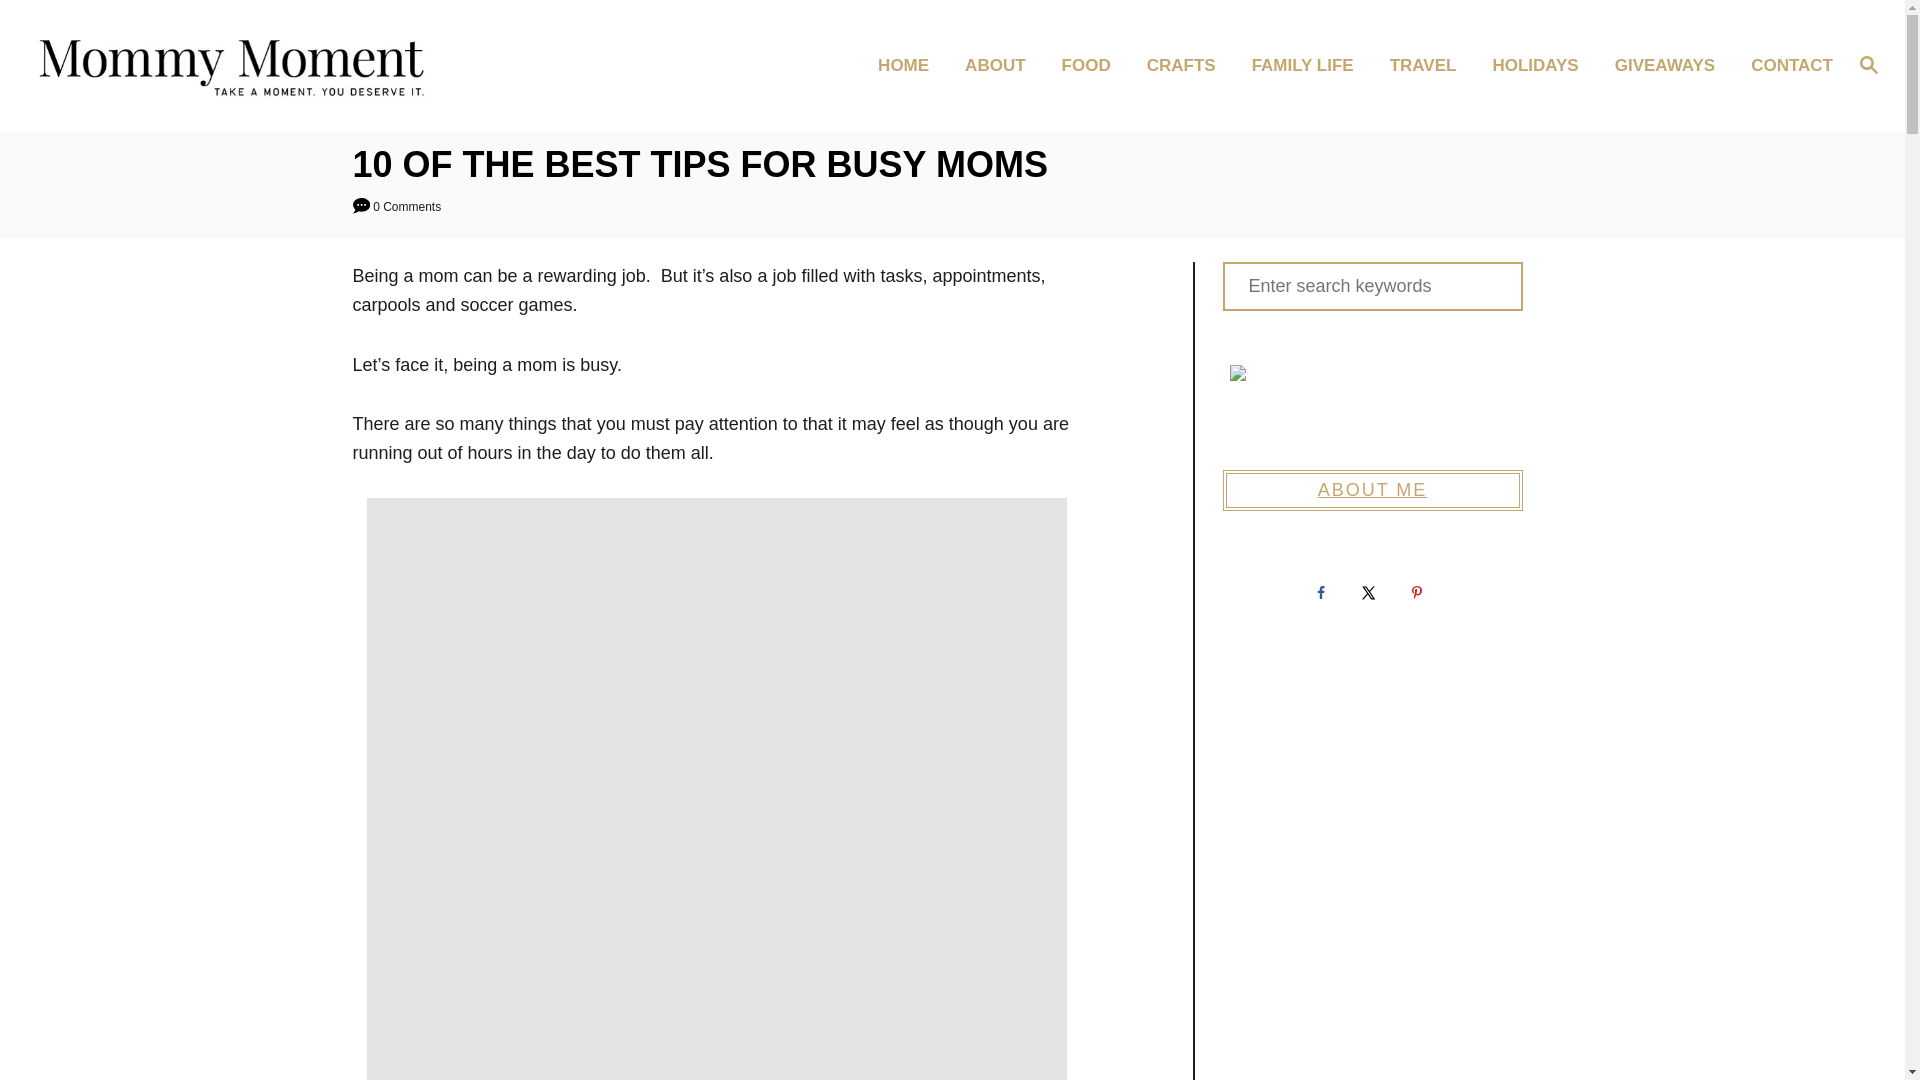 This screenshot has height=1080, width=1920. What do you see at coordinates (908, 66) in the screenshot?
I see `HOME` at bounding box center [908, 66].